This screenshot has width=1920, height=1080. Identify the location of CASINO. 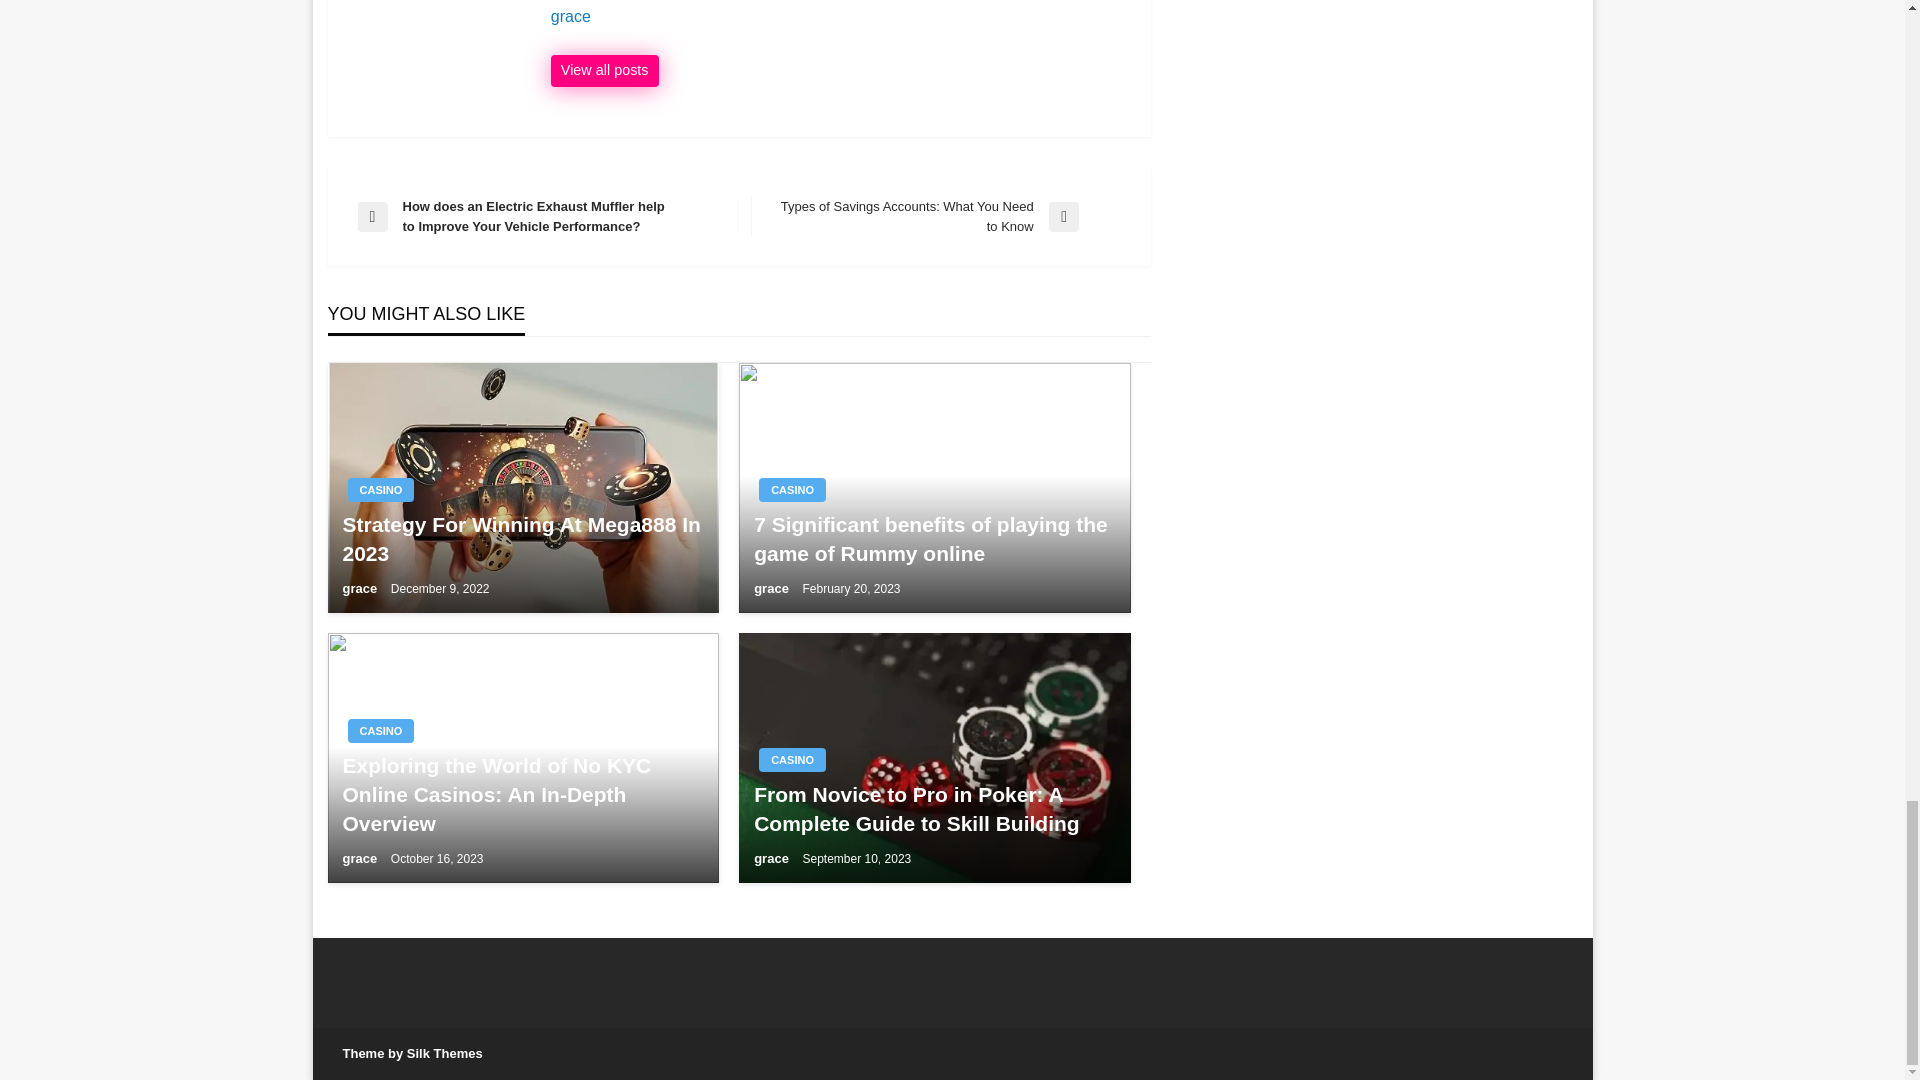
(380, 490).